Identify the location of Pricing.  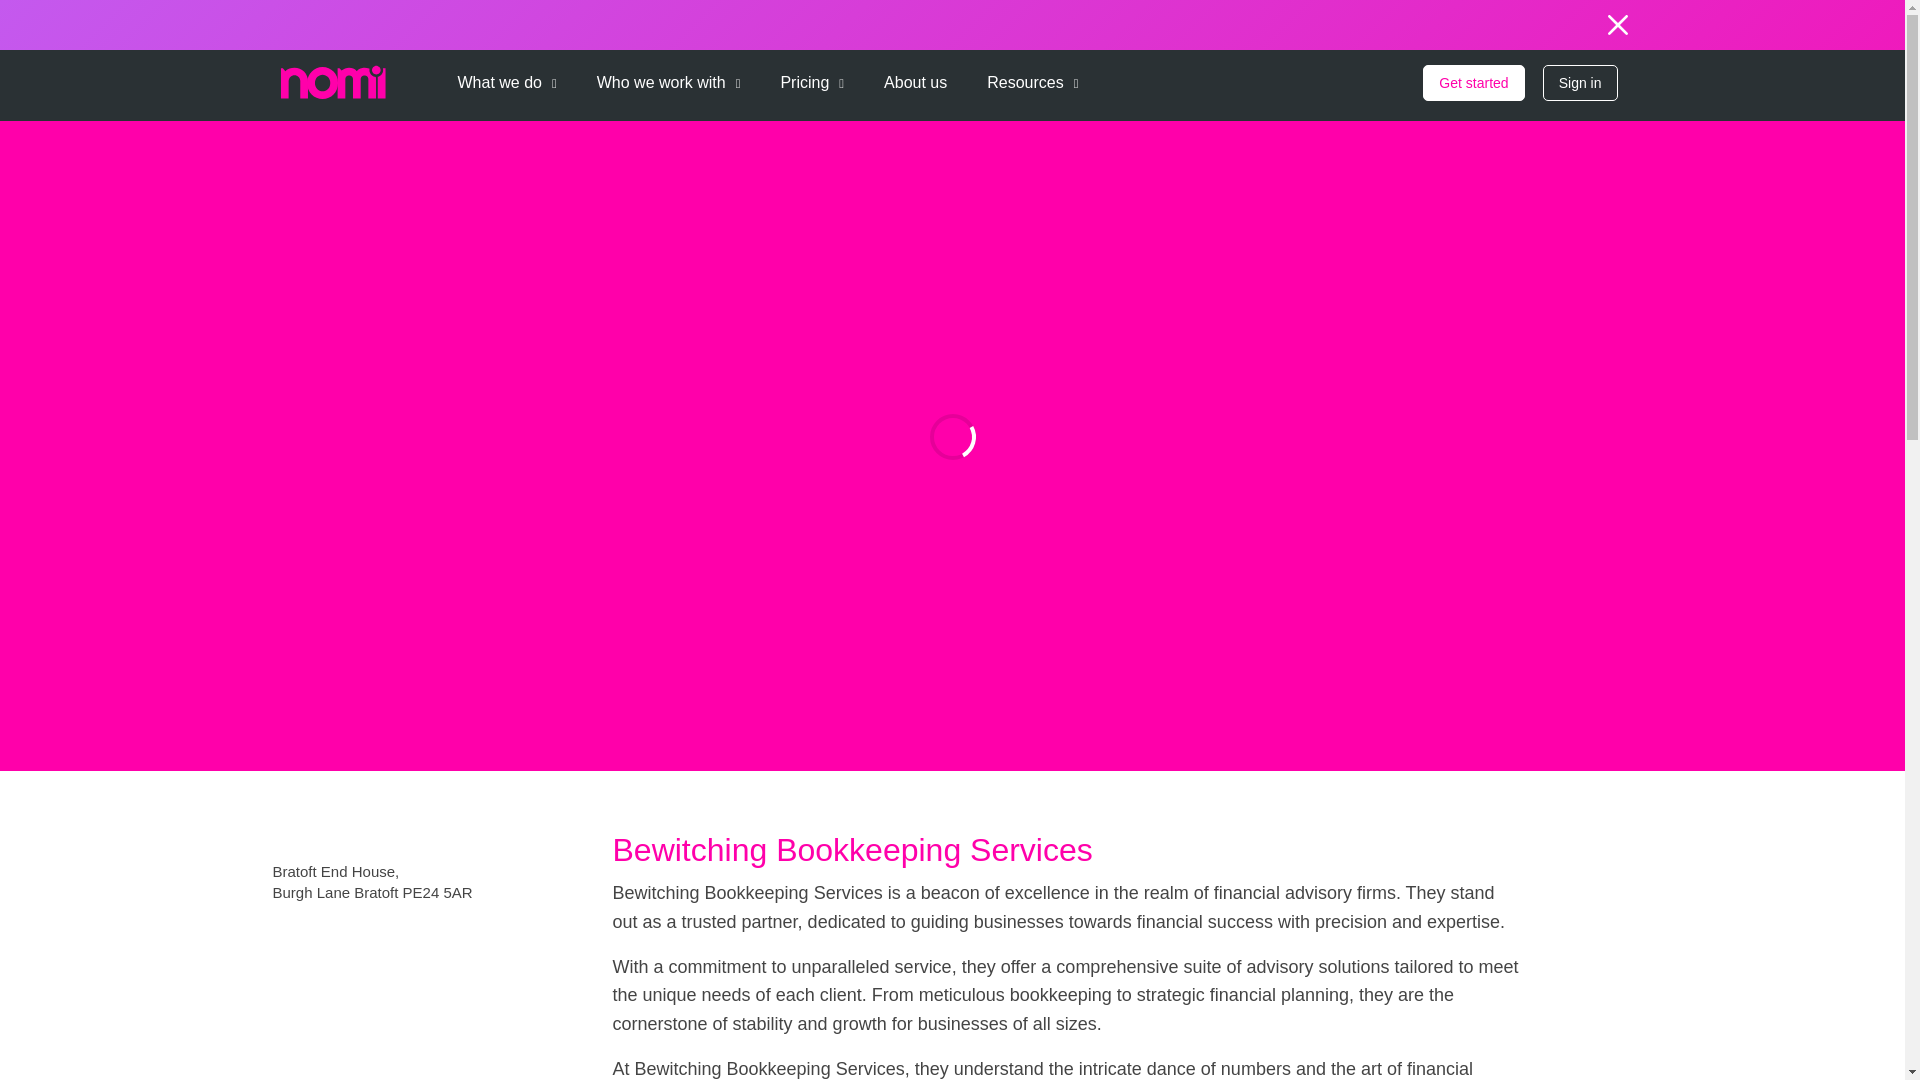
(812, 77).